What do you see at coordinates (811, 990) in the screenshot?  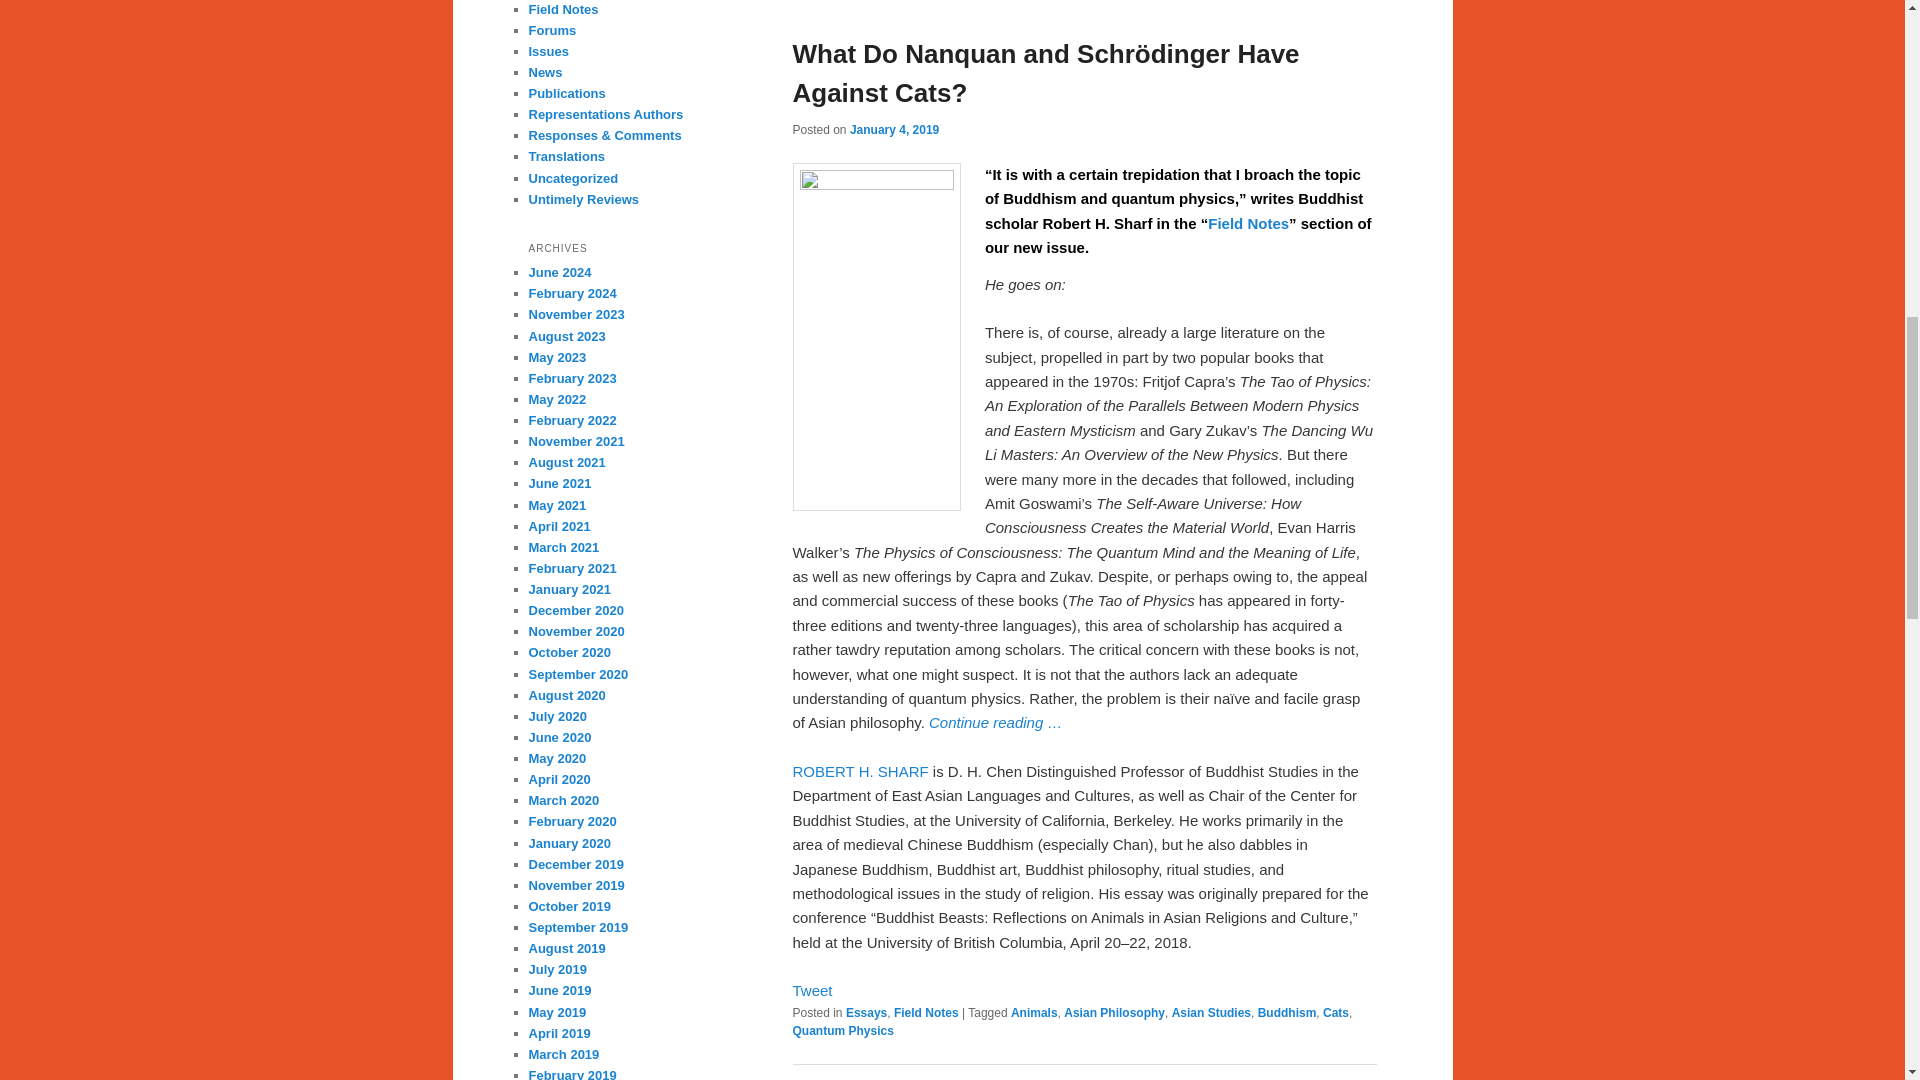 I see `Tweet` at bounding box center [811, 990].